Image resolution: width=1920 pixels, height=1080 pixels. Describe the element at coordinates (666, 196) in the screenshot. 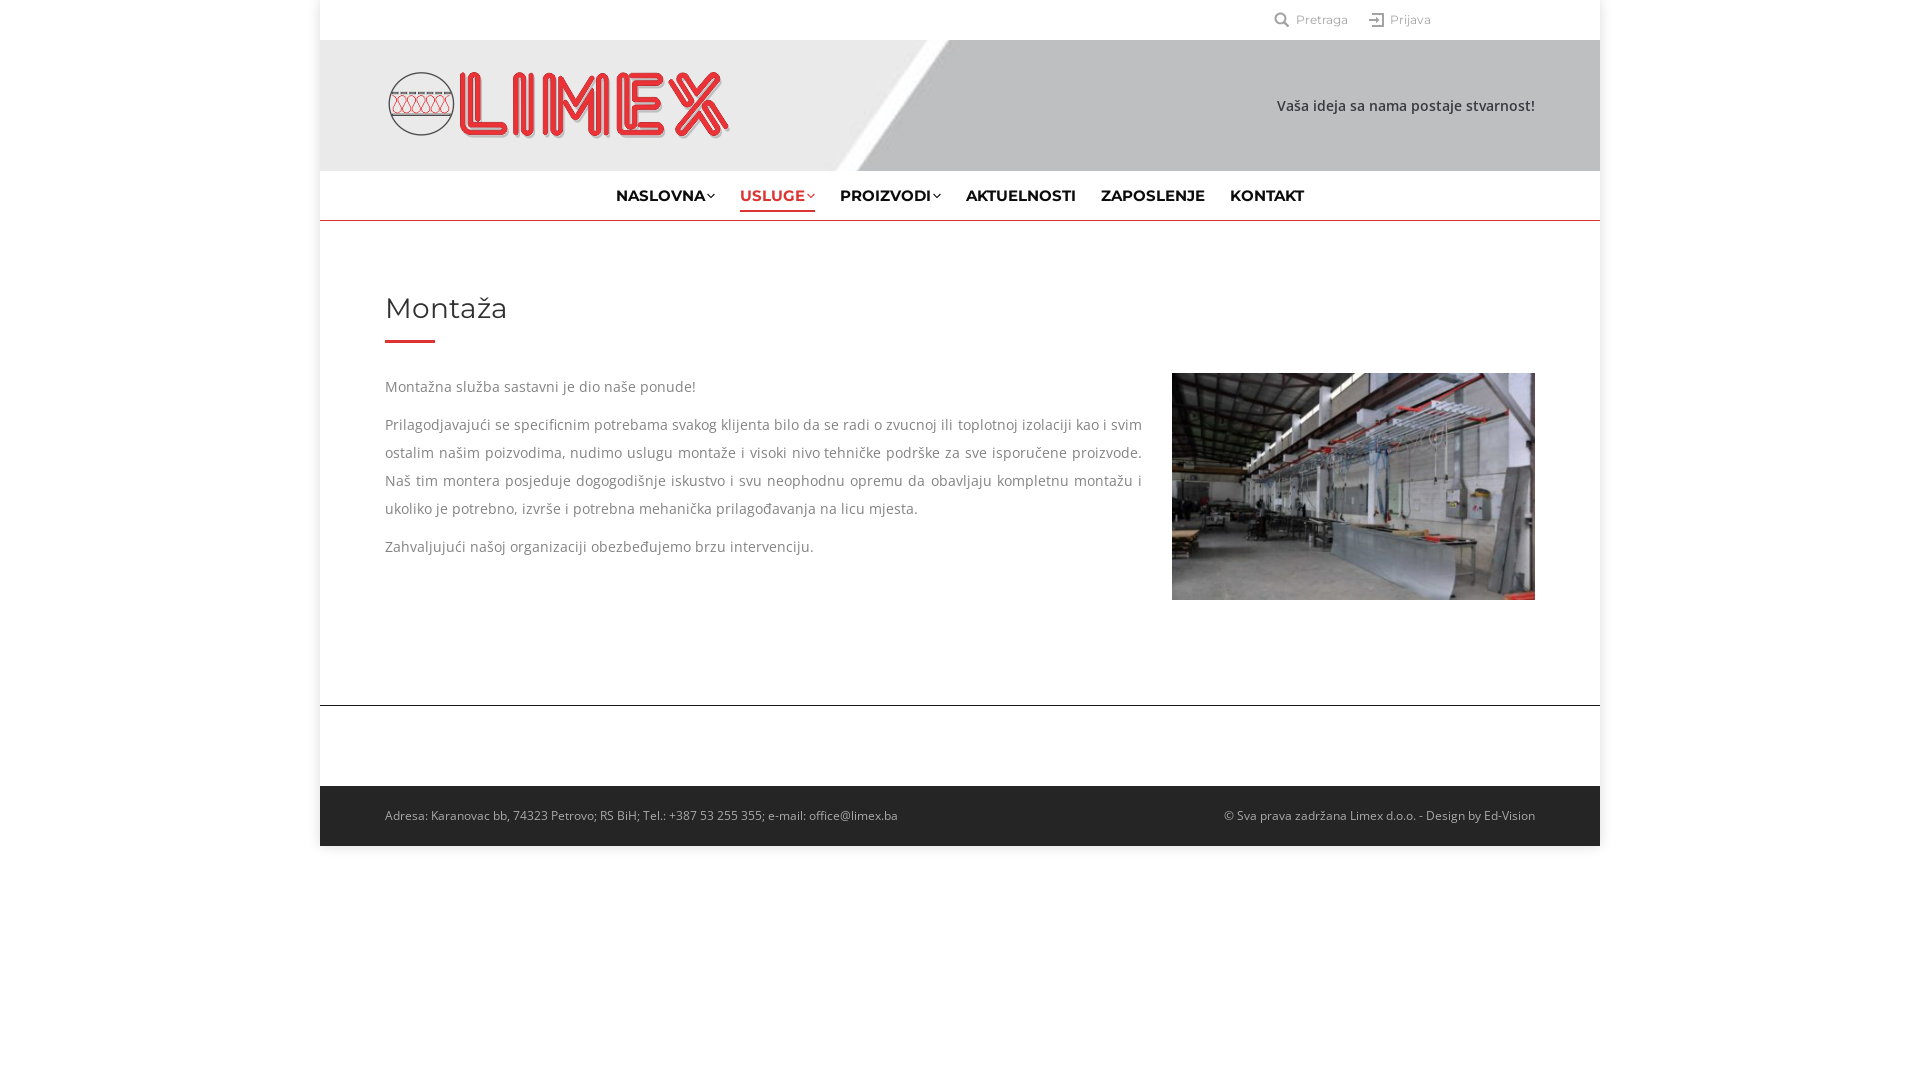

I see `NASLOVNA` at that location.